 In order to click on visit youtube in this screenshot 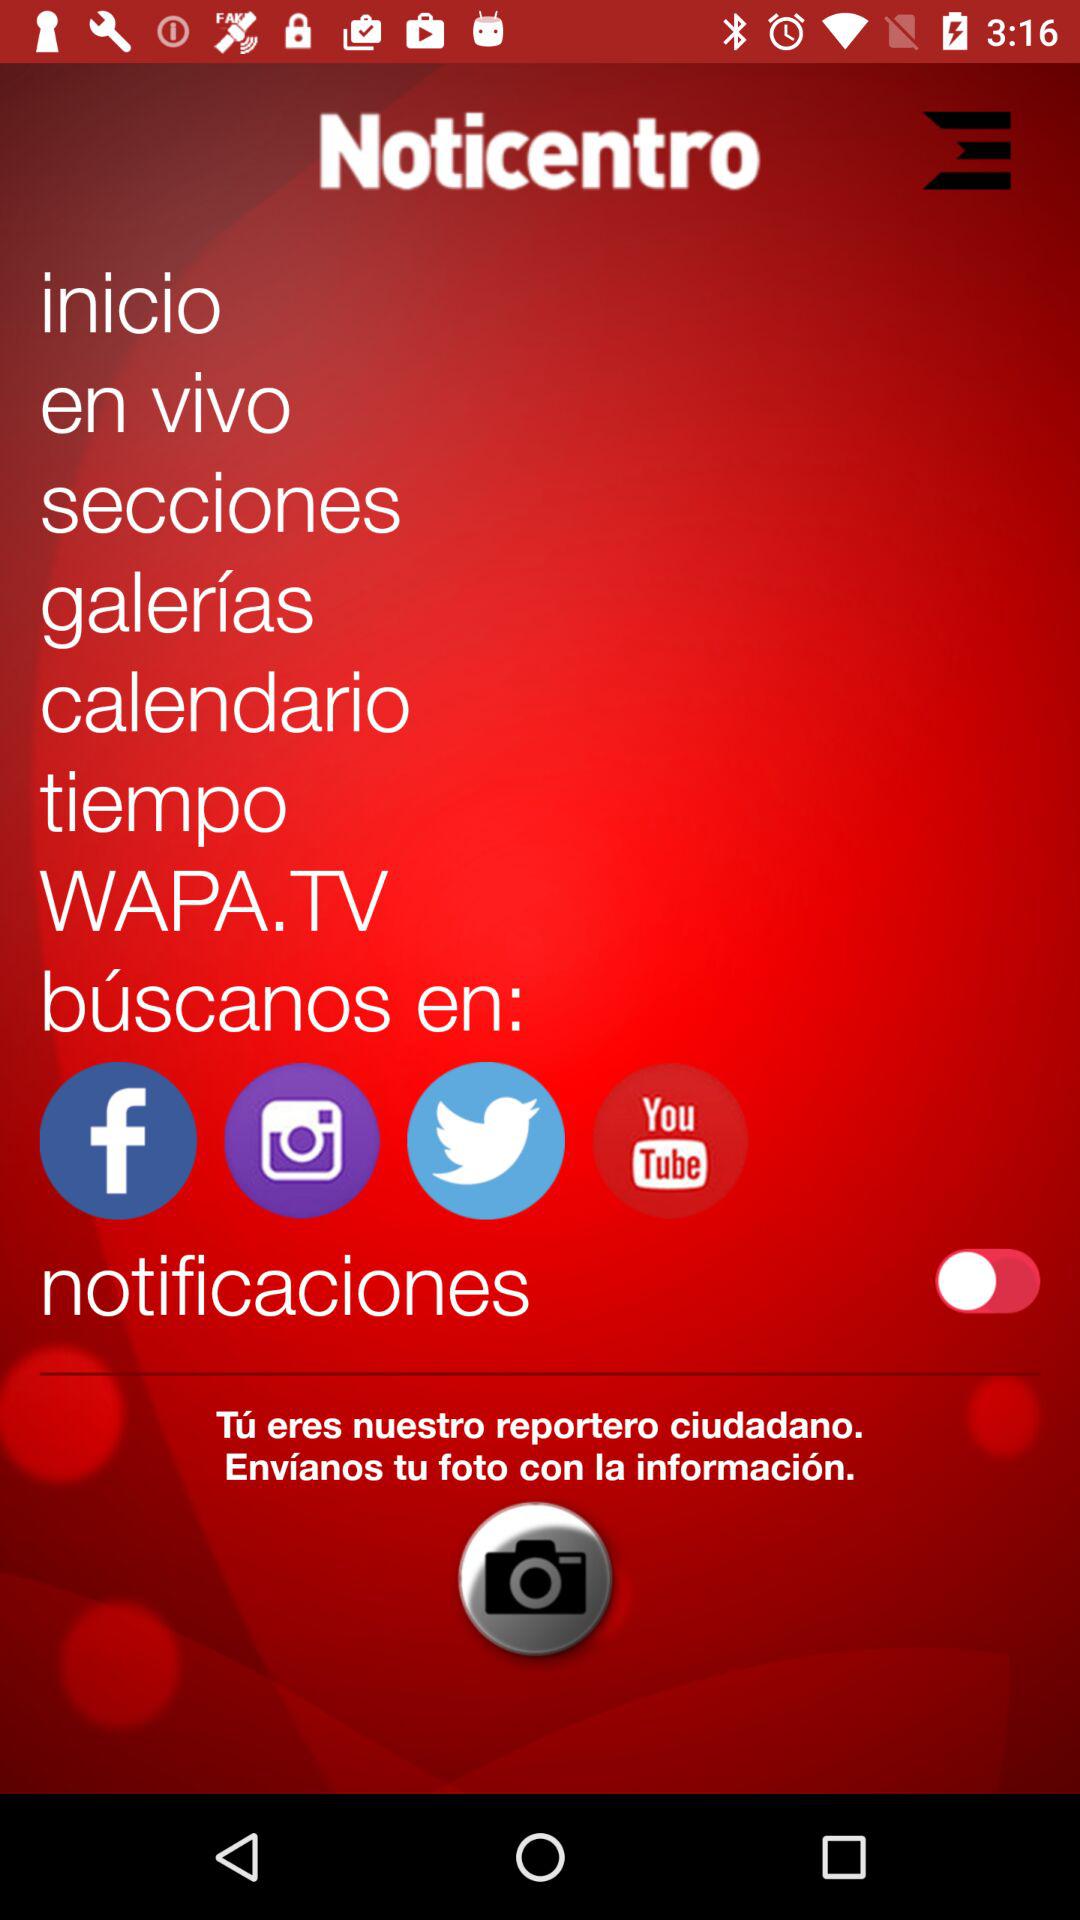, I will do `click(670, 1140)`.